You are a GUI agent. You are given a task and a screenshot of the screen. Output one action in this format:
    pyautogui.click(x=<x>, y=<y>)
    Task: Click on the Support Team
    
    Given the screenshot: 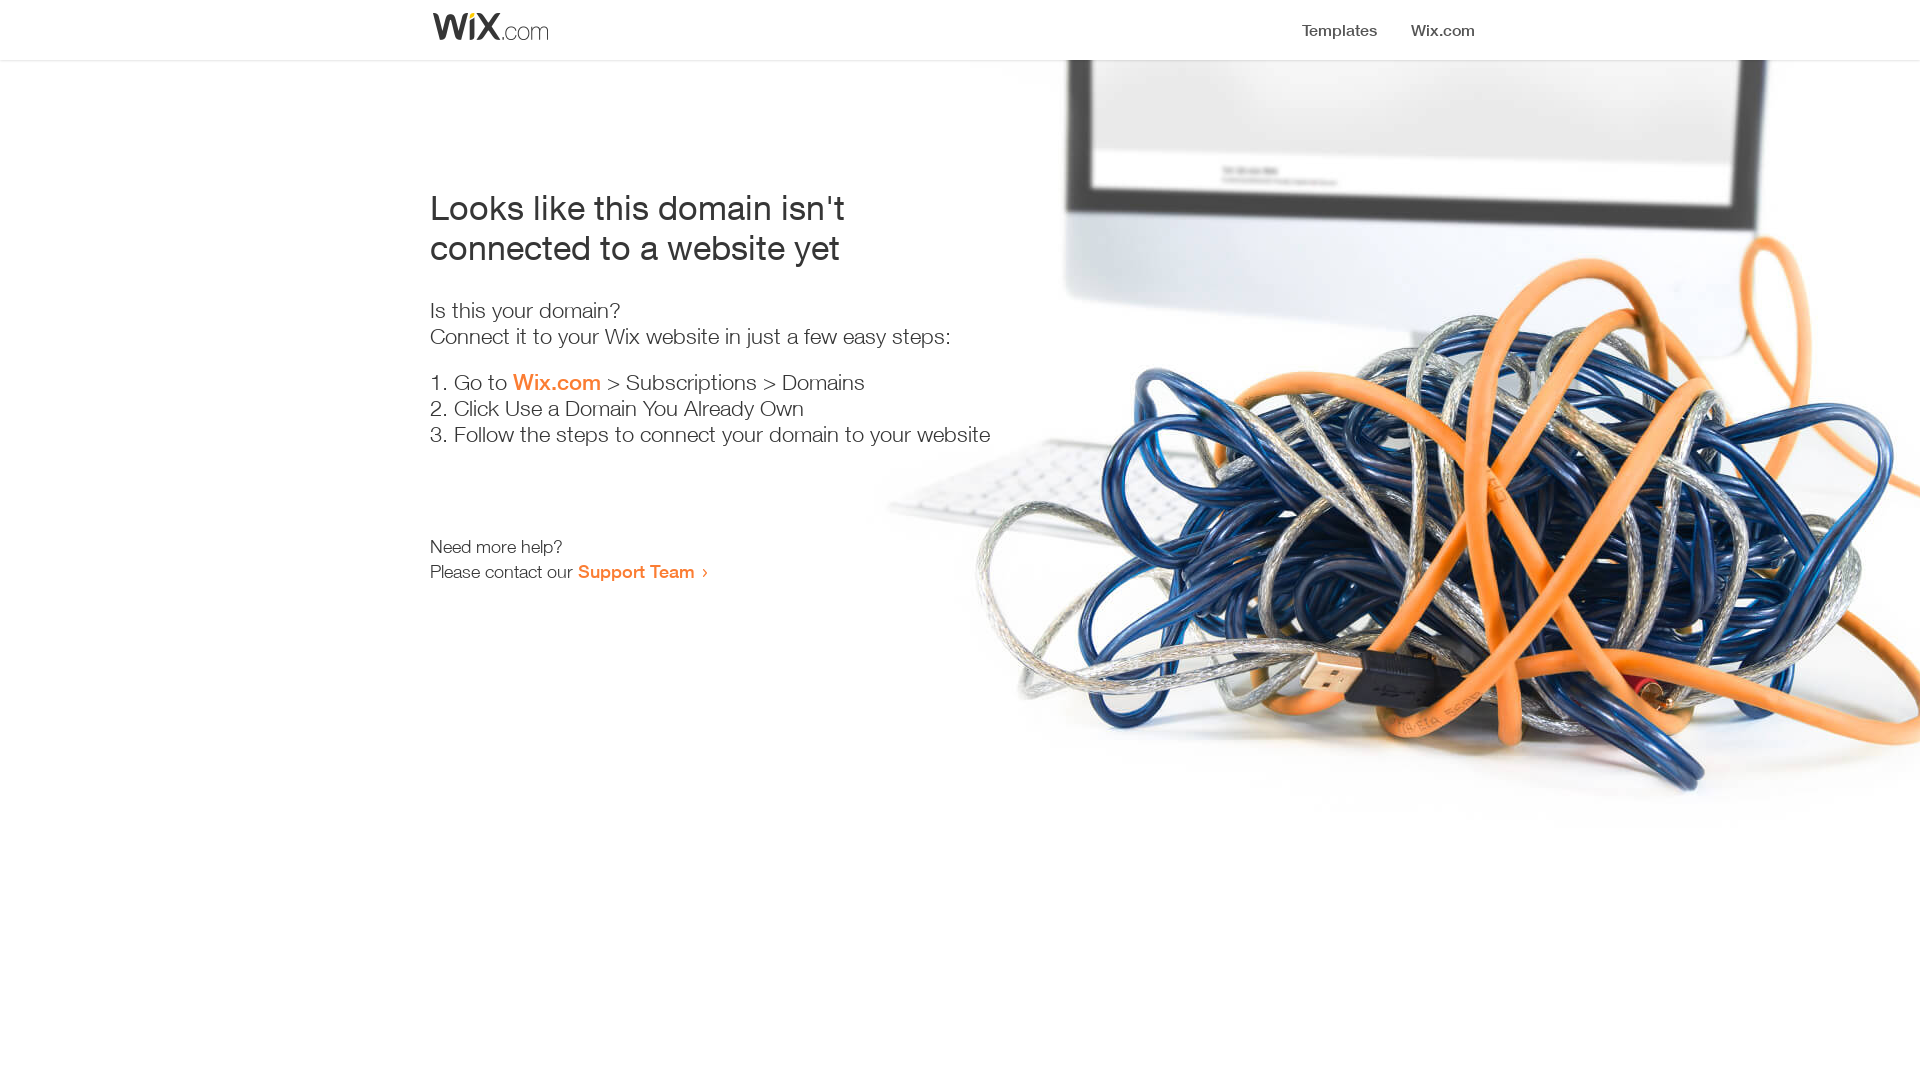 What is the action you would take?
    pyautogui.click(x=636, y=571)
    